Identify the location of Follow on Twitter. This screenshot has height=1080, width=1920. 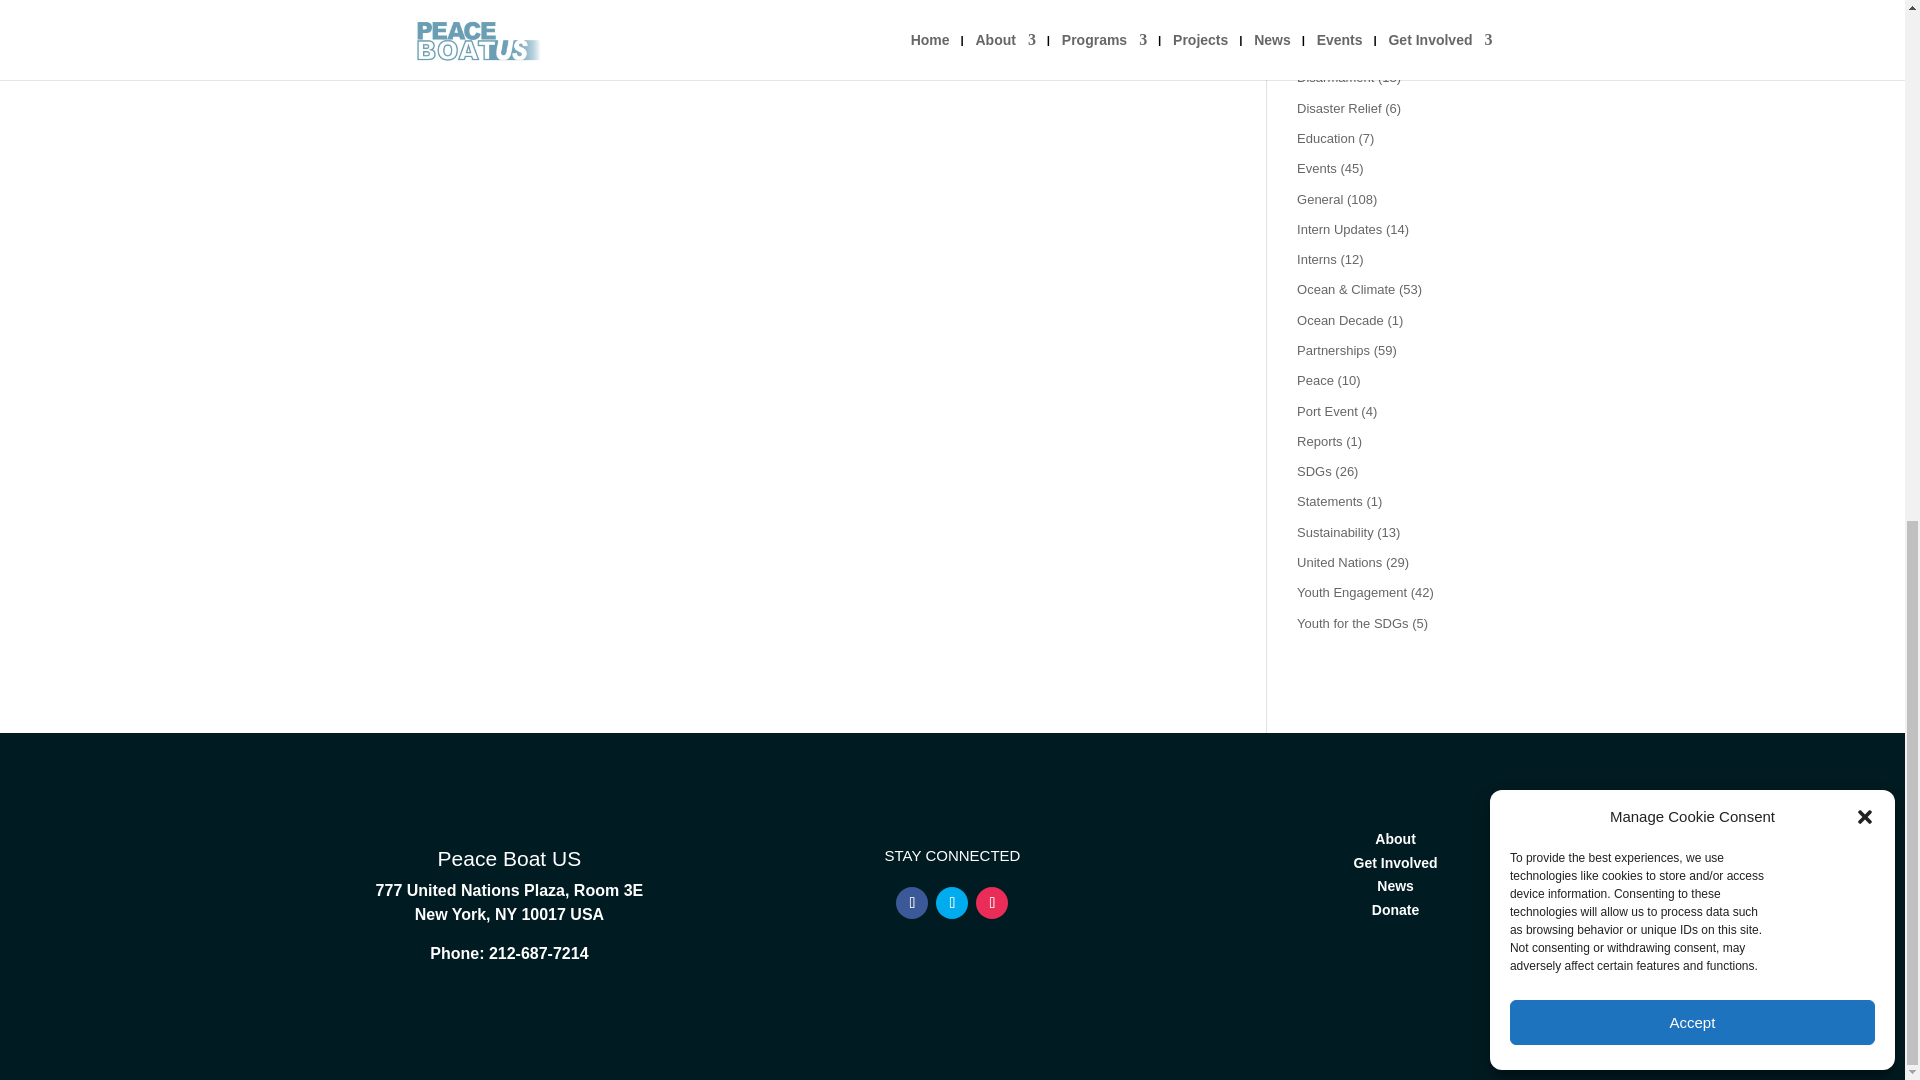
(952, 902).